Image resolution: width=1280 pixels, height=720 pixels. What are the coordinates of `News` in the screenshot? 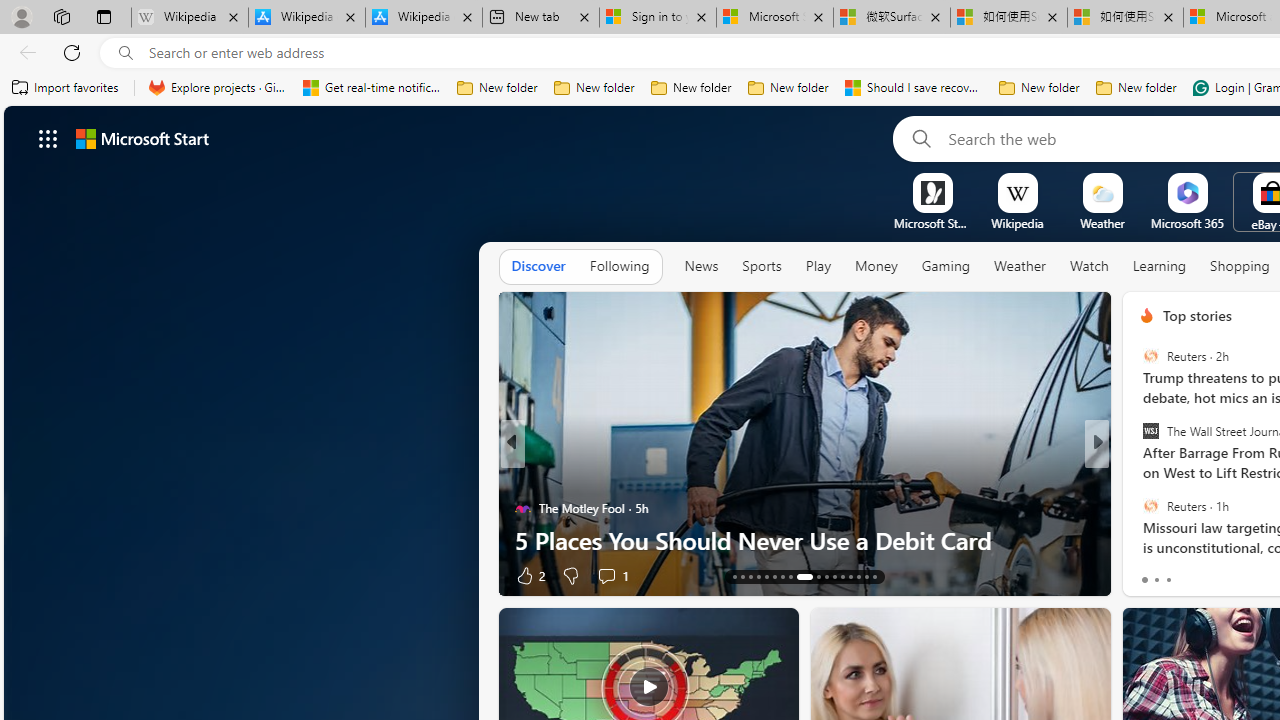 It's located at (701, 267).